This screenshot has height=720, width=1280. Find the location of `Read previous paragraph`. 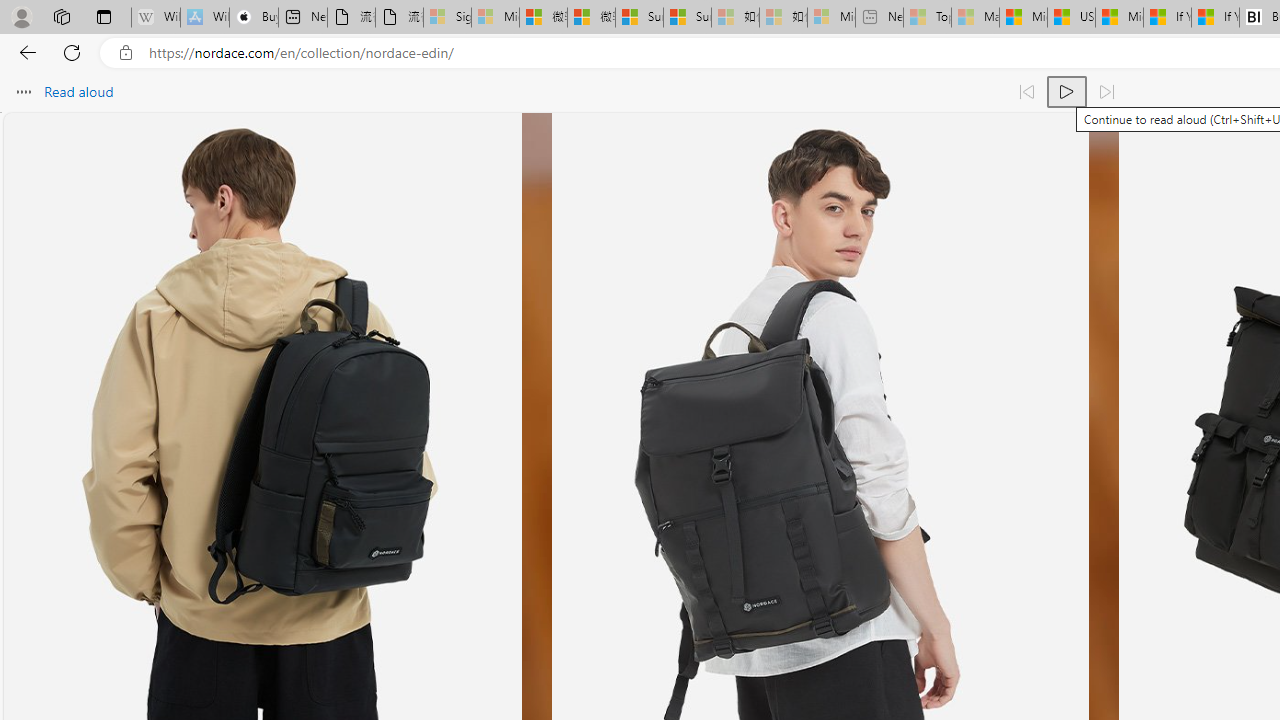

Read previous paragraph is located at coordinates (1026, 92).